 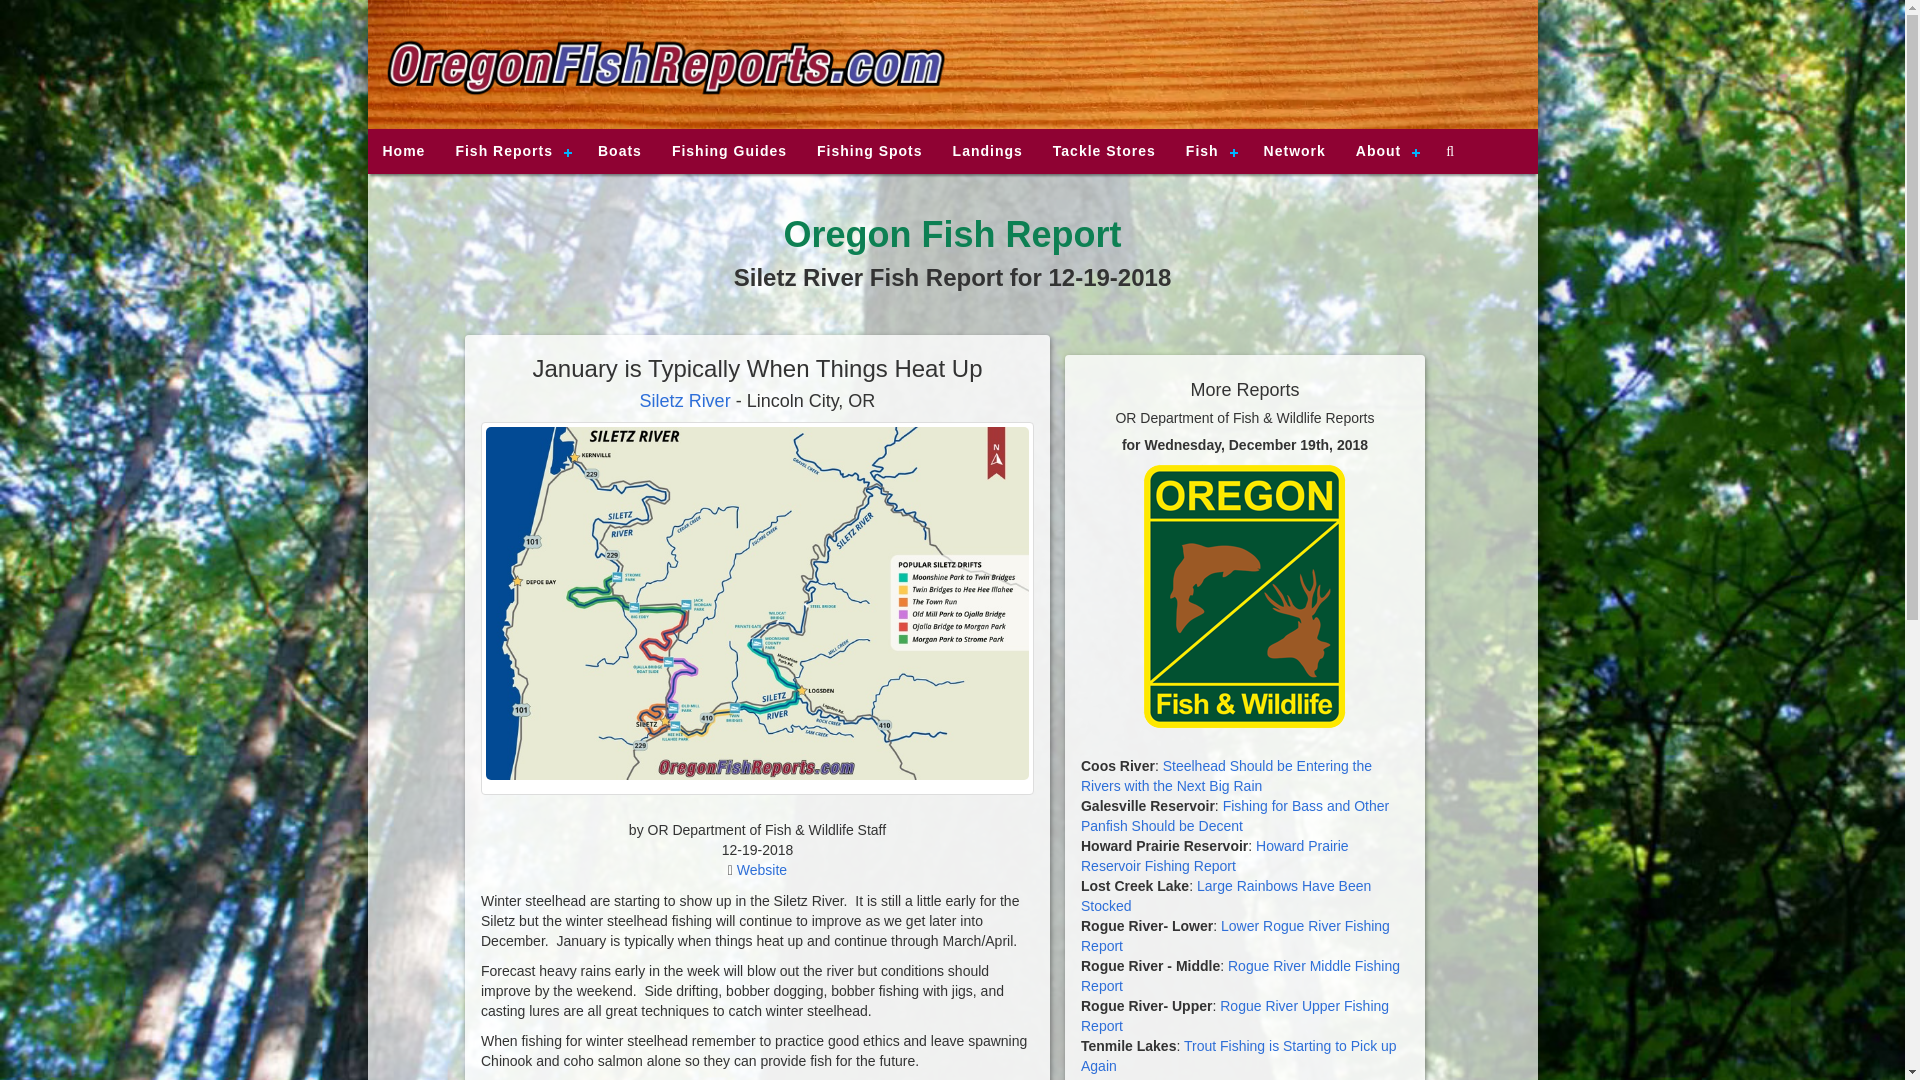 What do you see at coordinates (620, 150) in the screenshot?
I see `Boats` at bounding box center [620, 150].